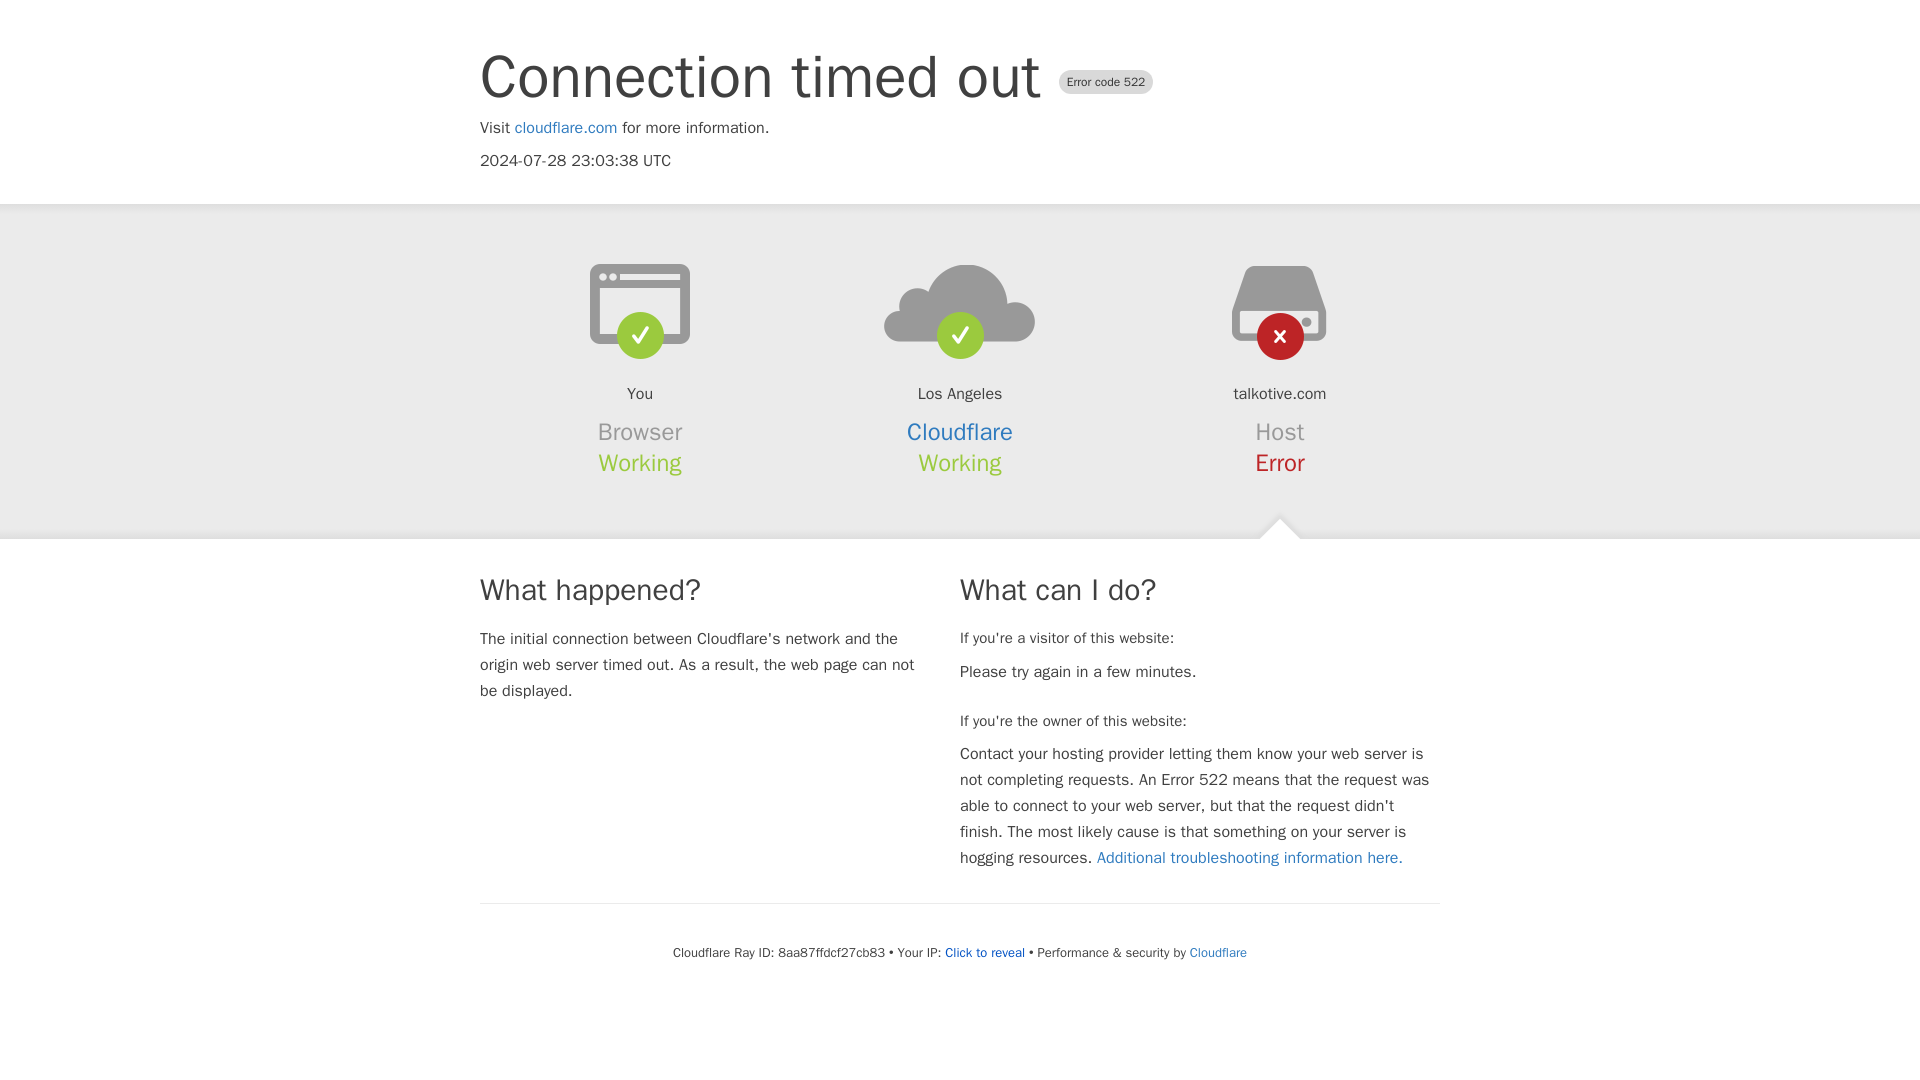 The width and height of the screenshot is (1920, 1080). I want to click on Additional troubleshooting information here., so click(1250, 858).